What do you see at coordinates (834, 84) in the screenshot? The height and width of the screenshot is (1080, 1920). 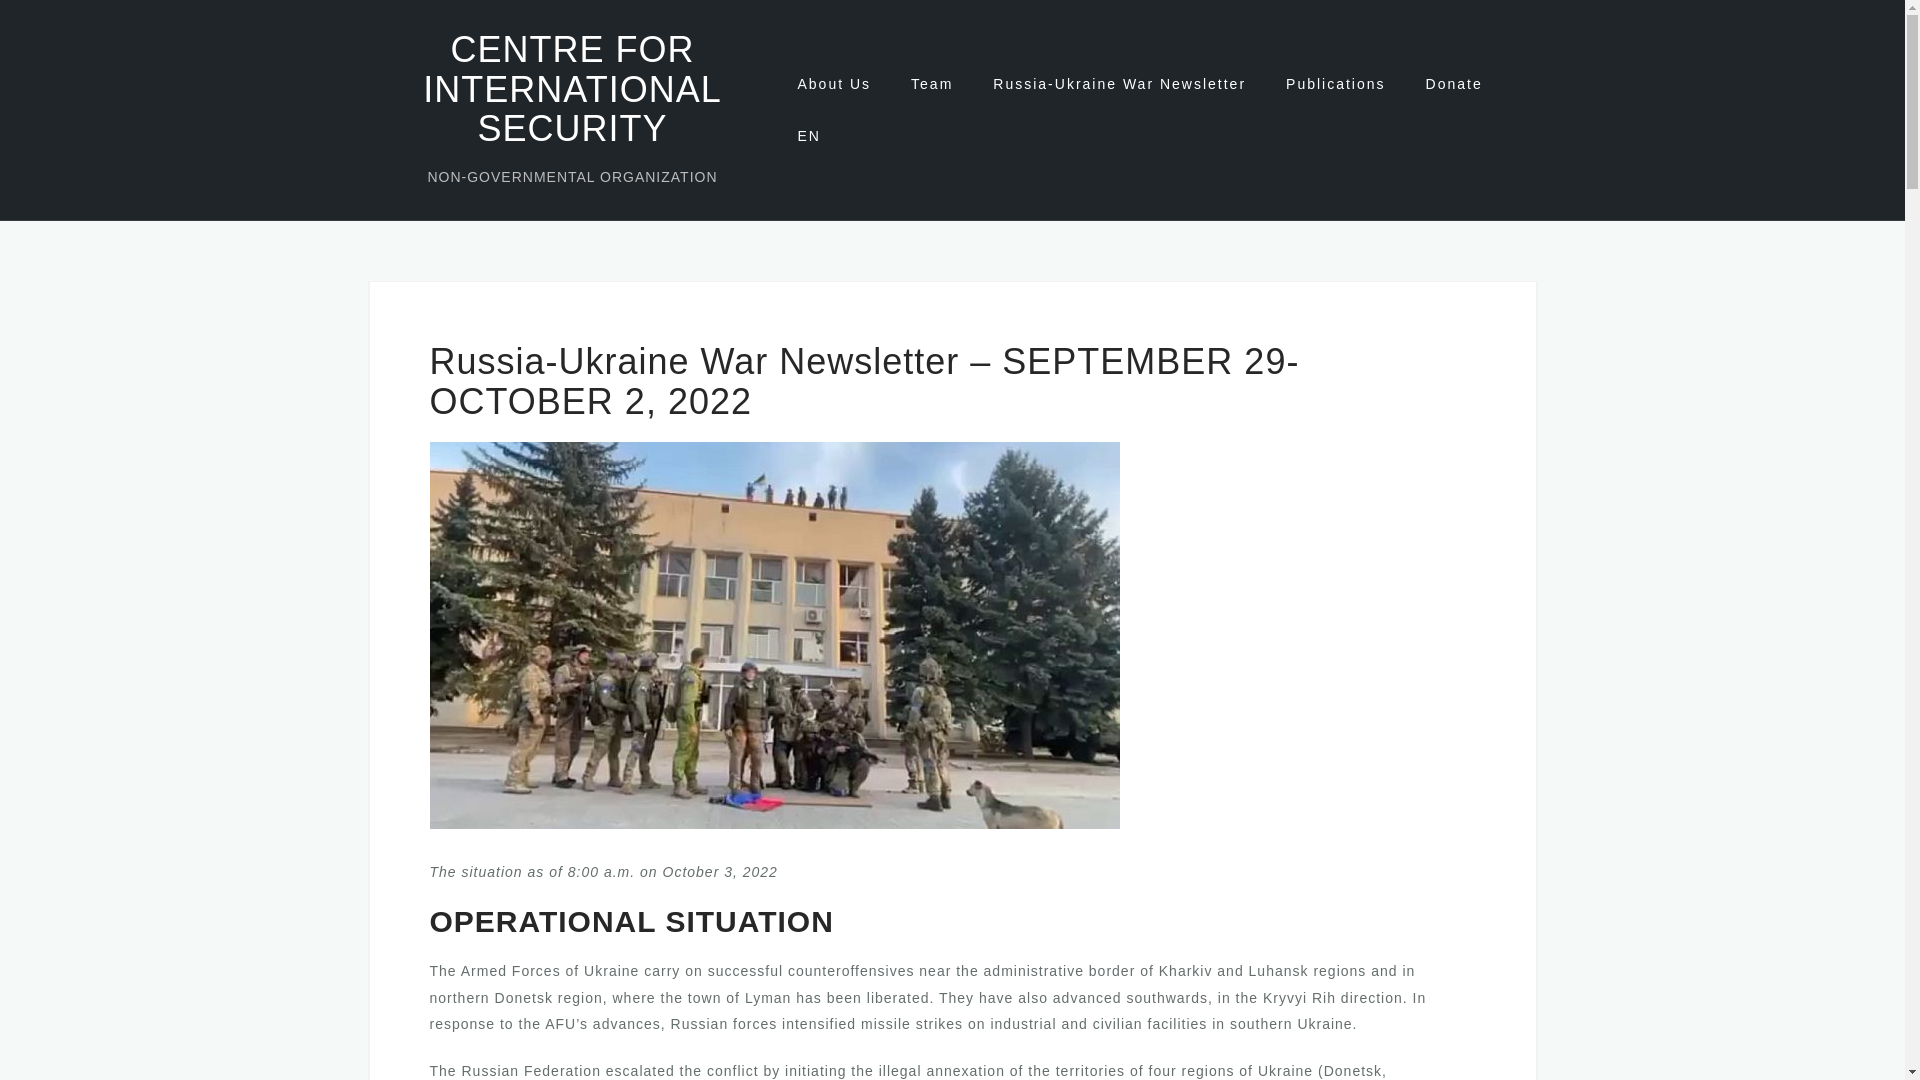 I see `About Us` at bounding box center [834, 84].